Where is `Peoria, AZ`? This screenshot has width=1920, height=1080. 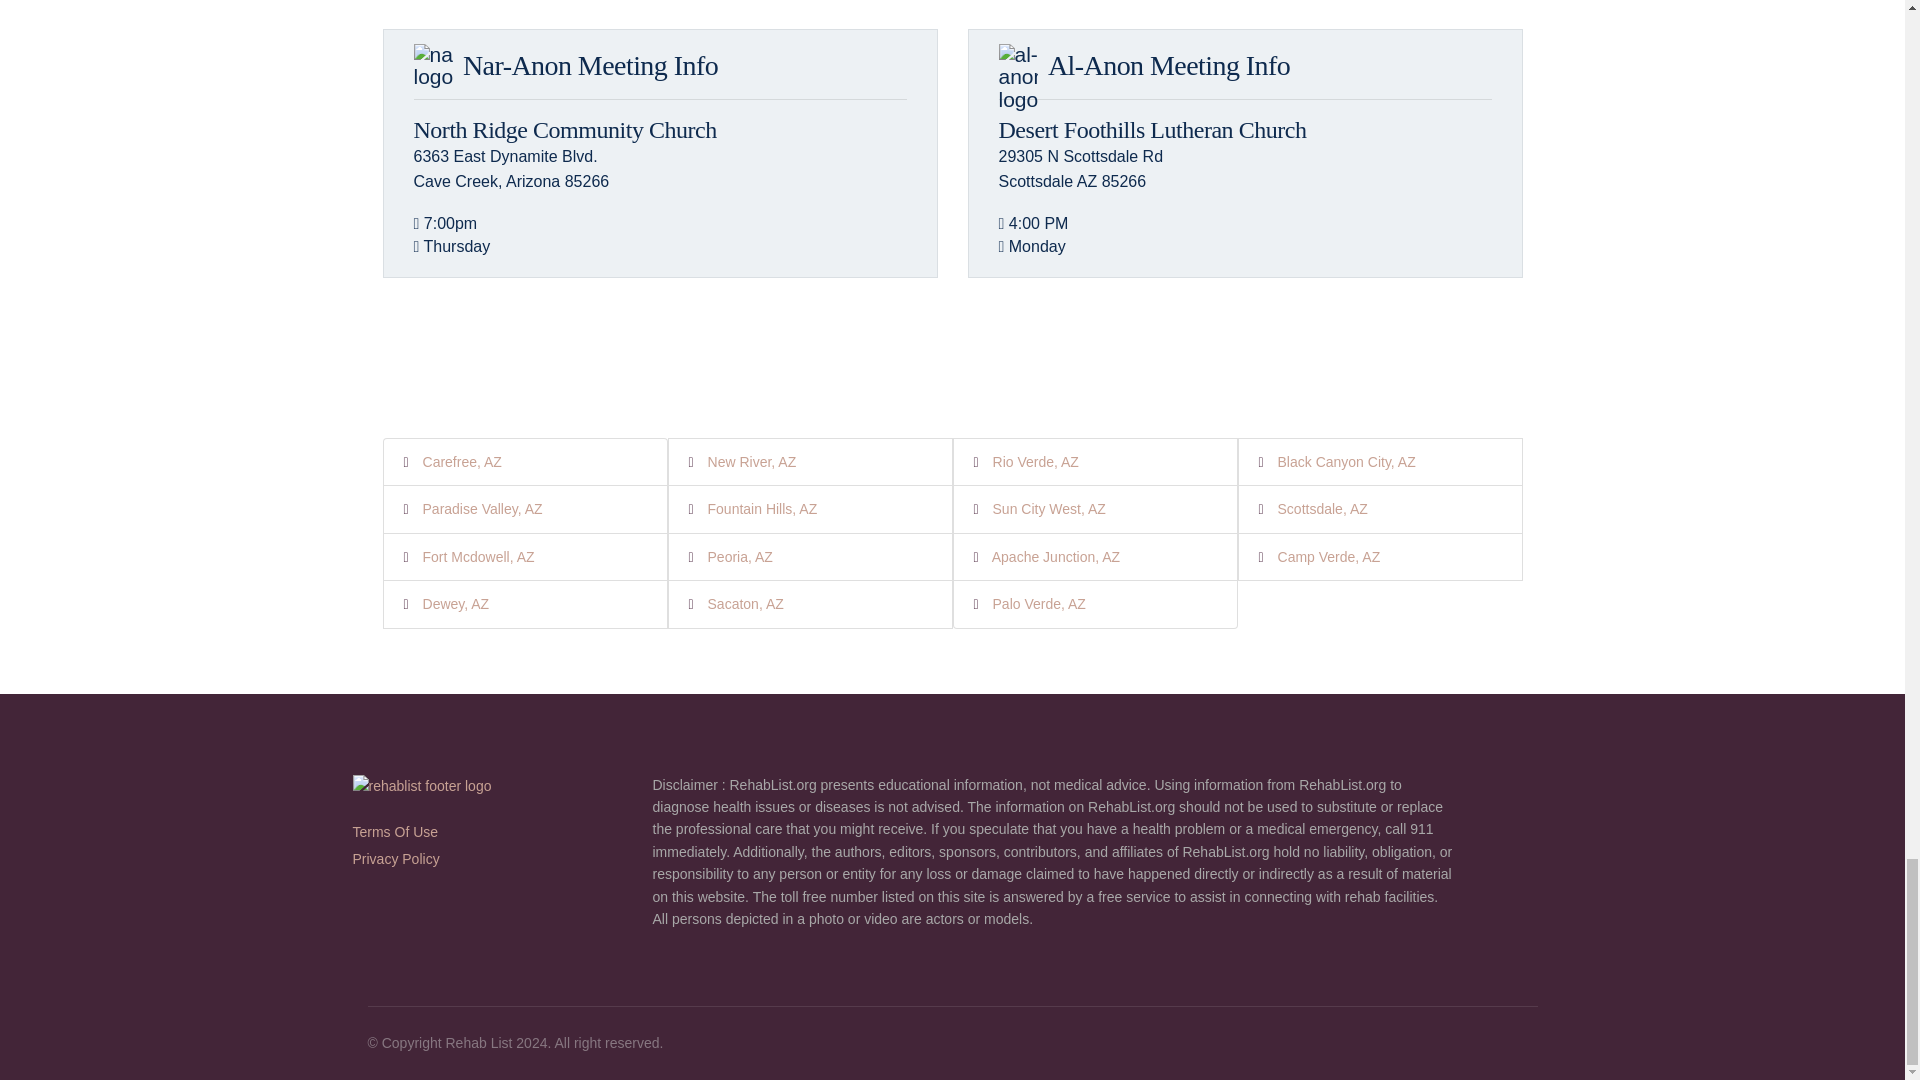 Peoria, AZ is located at coordinates (740, 556).